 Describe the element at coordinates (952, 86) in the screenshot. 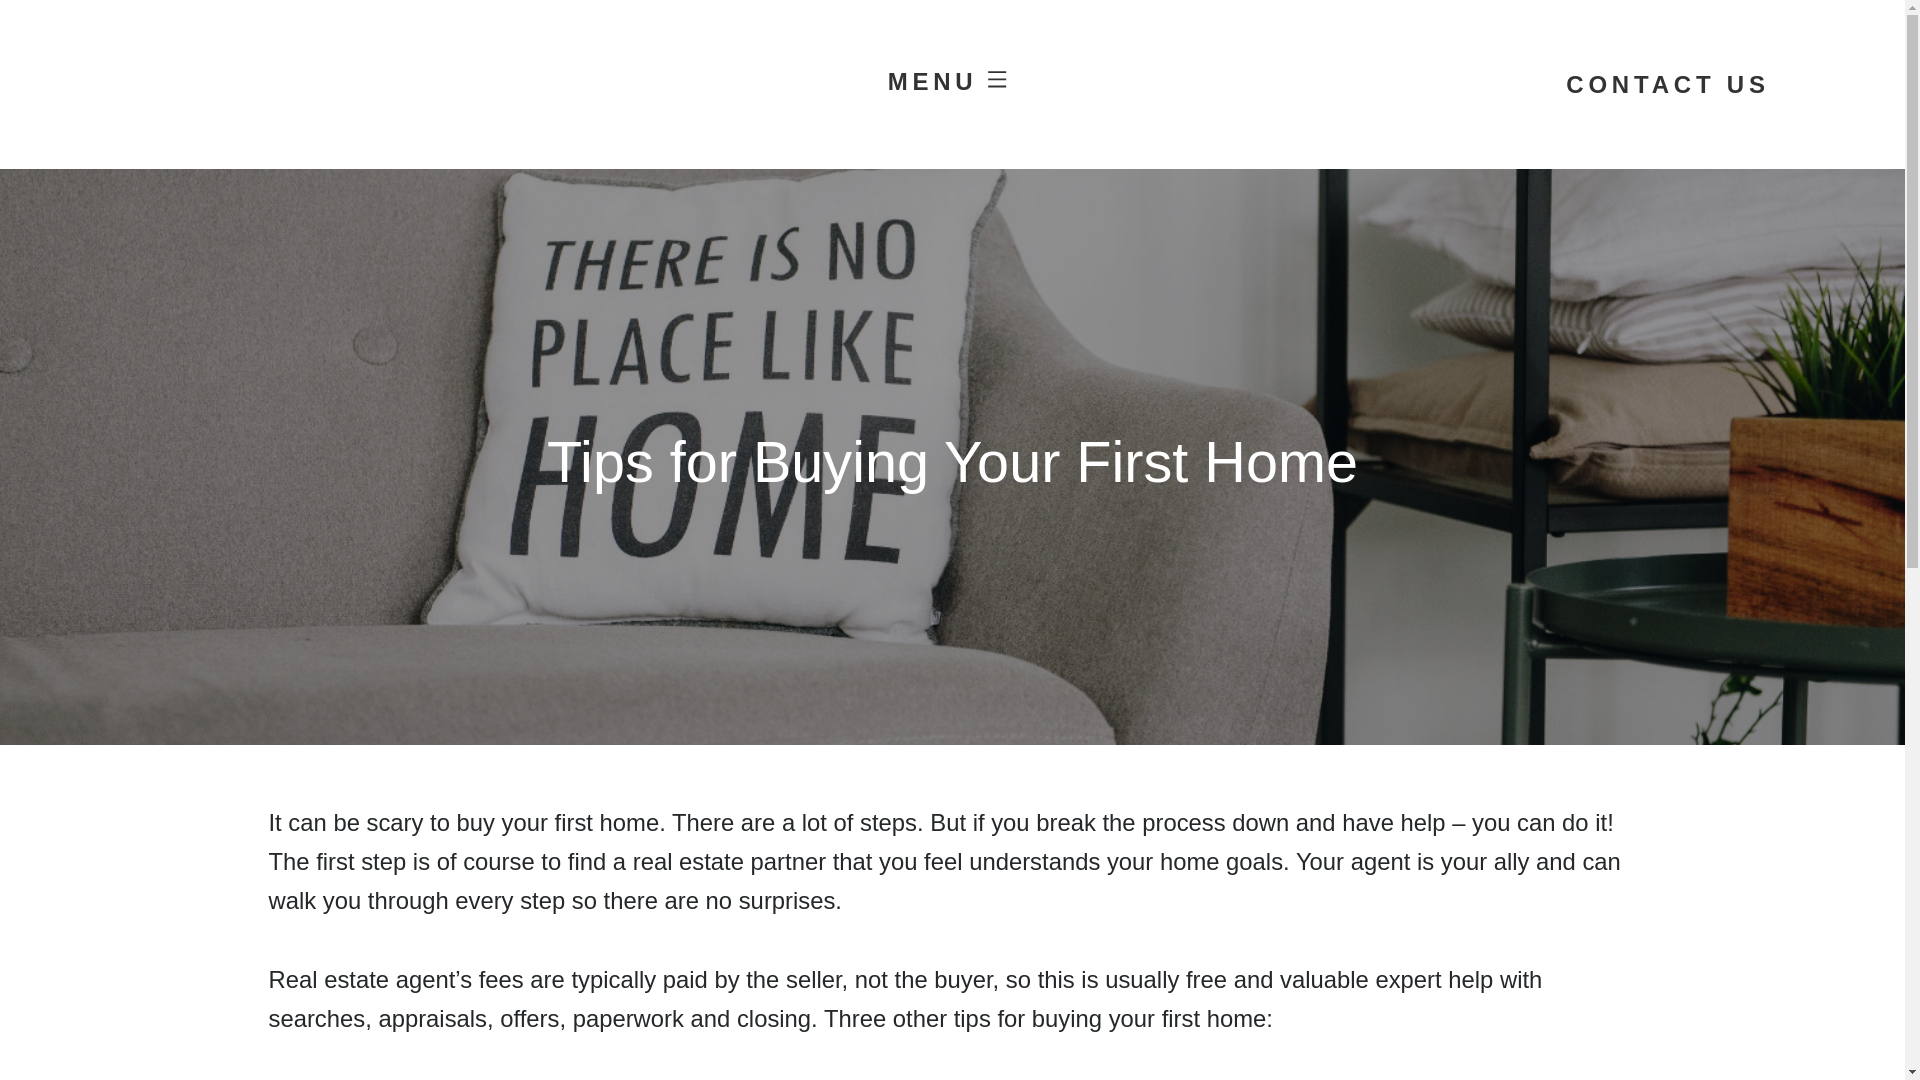

I see `MENU` at that location.